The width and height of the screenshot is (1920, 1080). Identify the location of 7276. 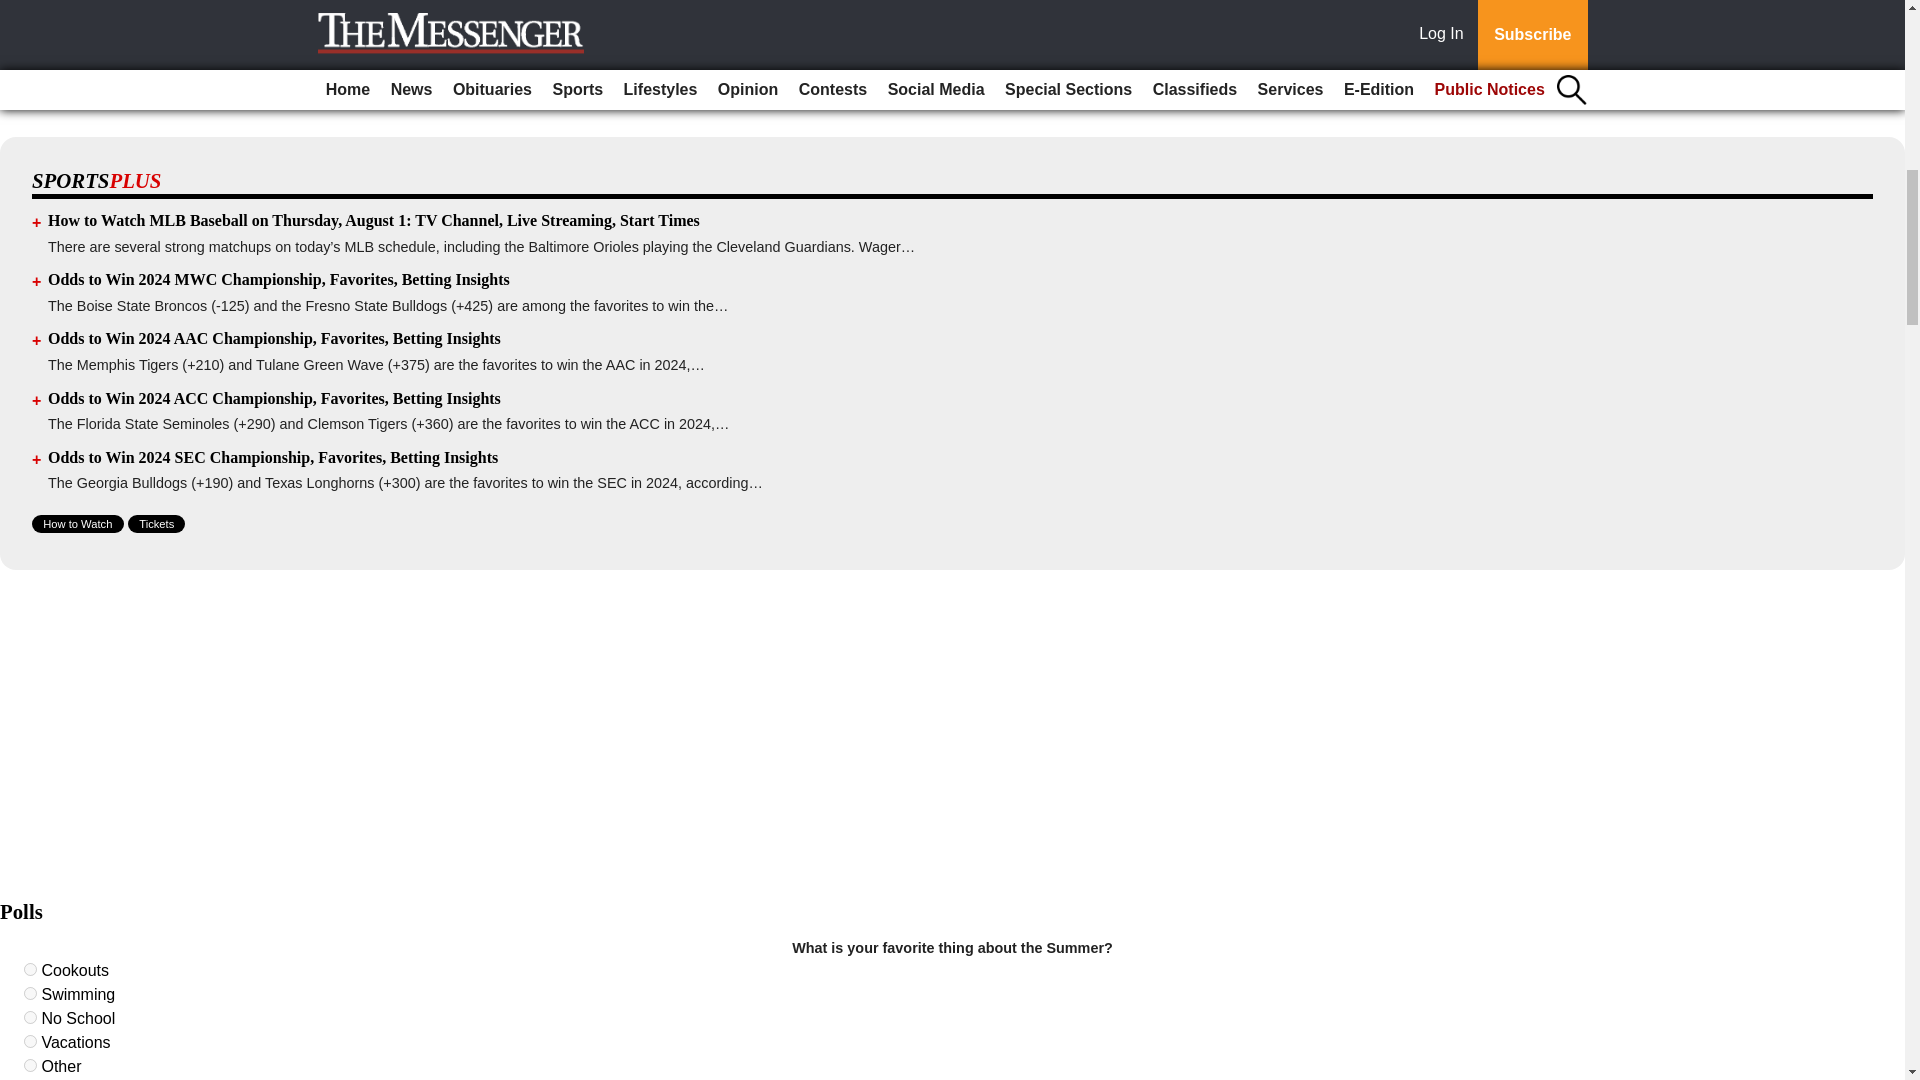
(30, 1016).